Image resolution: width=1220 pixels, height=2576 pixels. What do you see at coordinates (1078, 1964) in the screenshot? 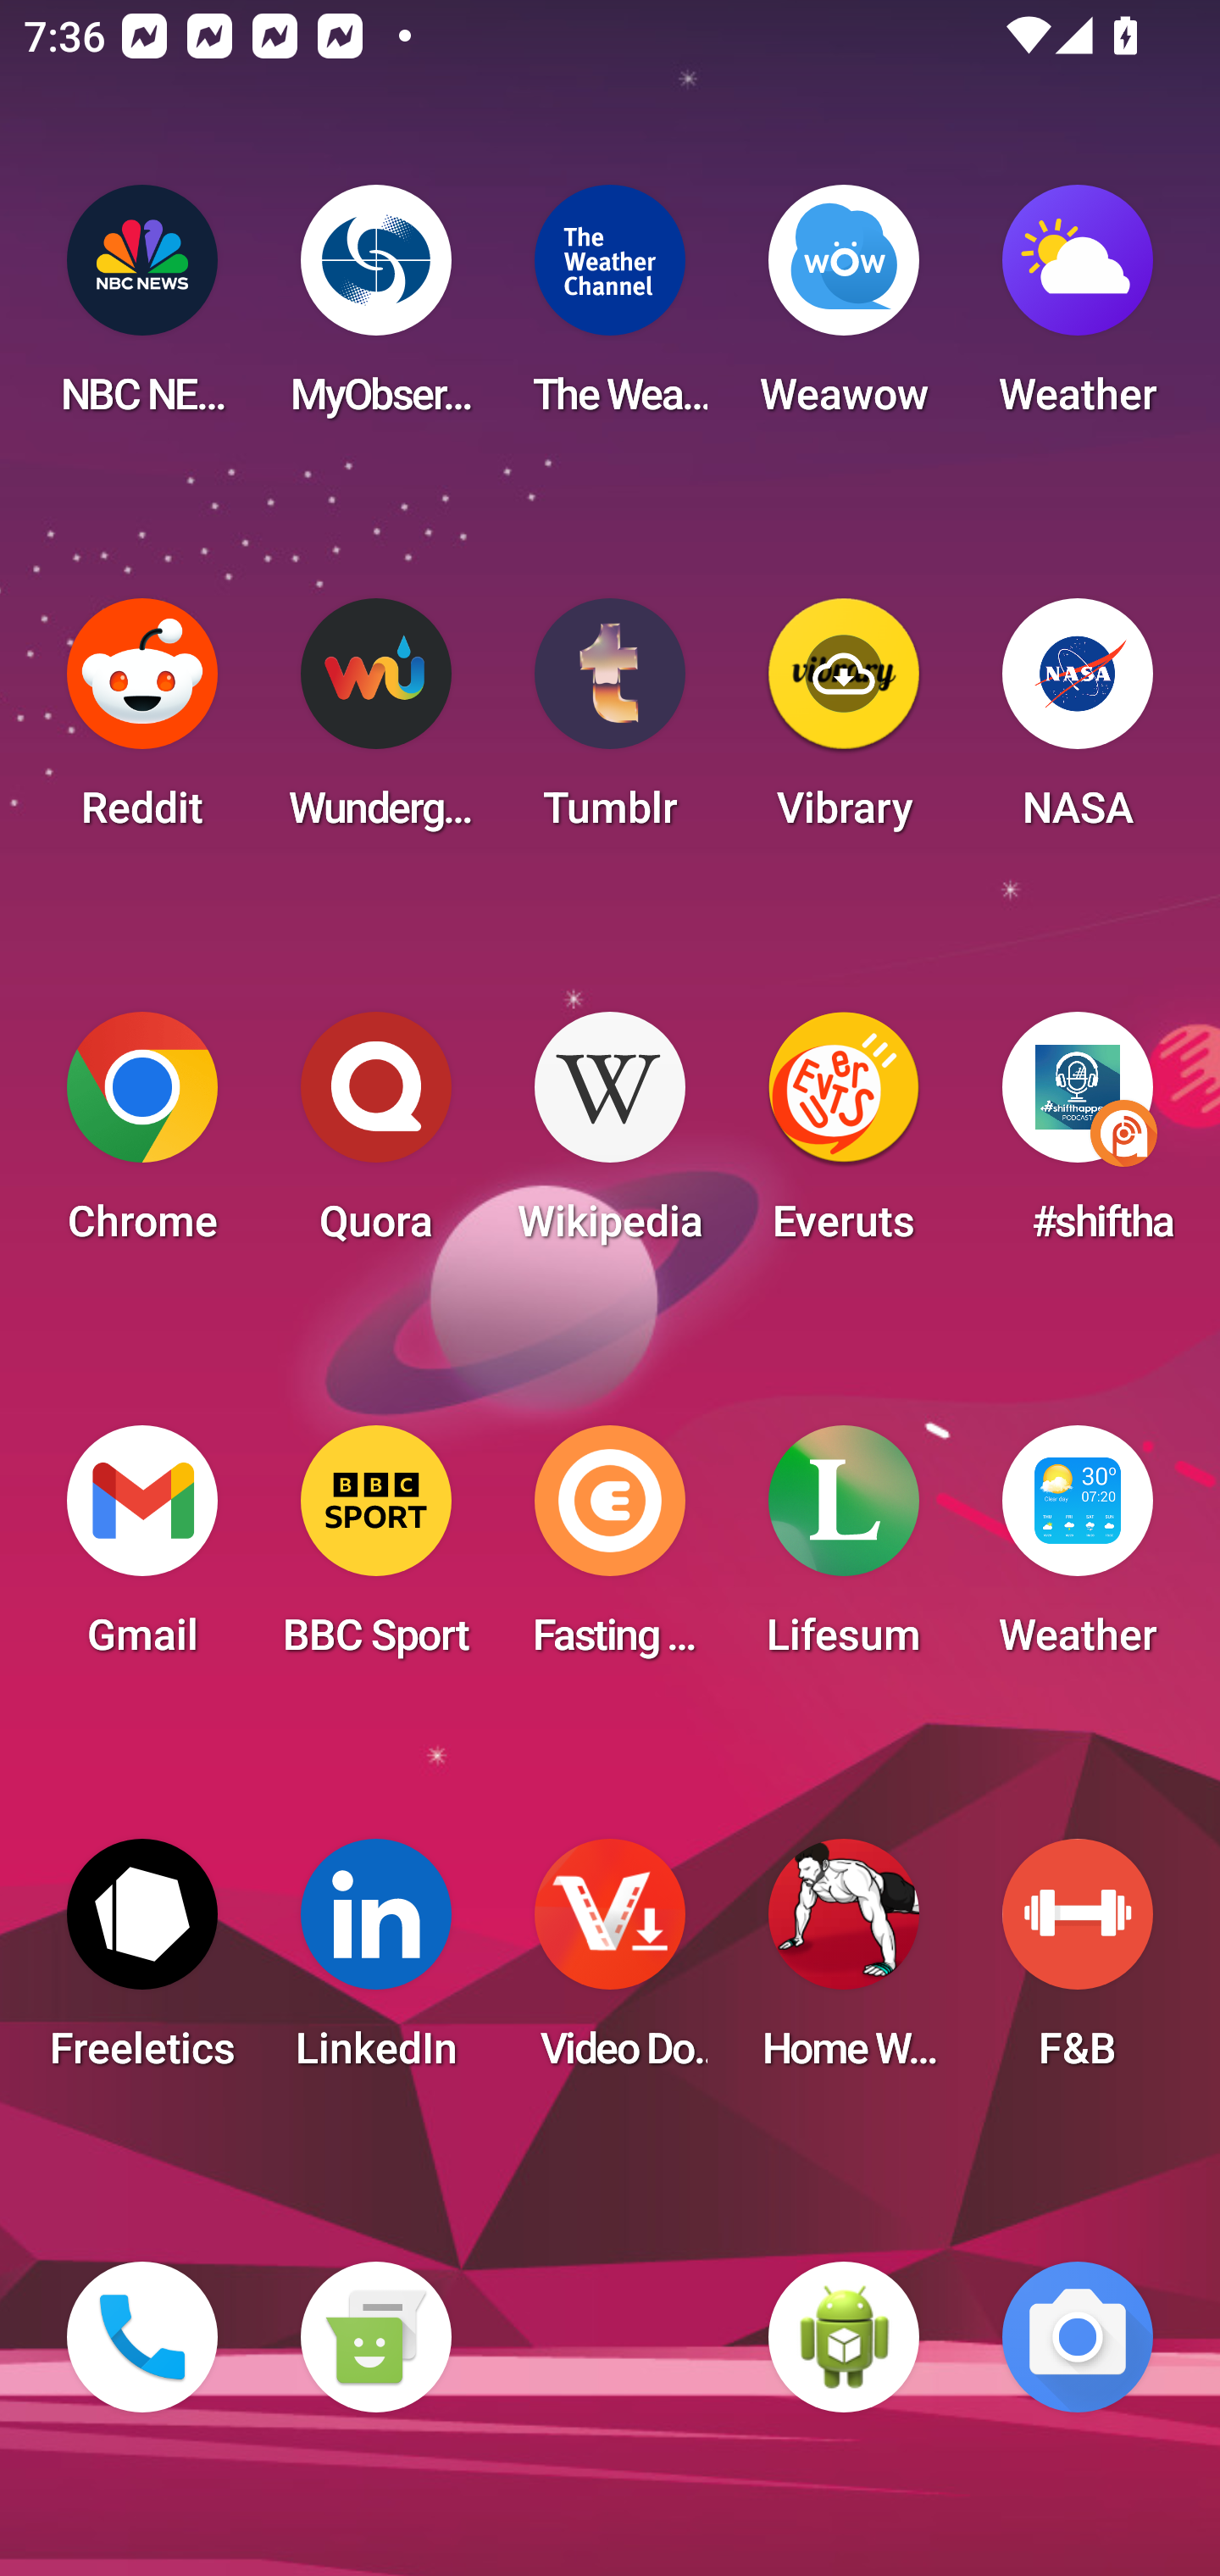
I see `F&B` at bounding box center [1078, 1964].